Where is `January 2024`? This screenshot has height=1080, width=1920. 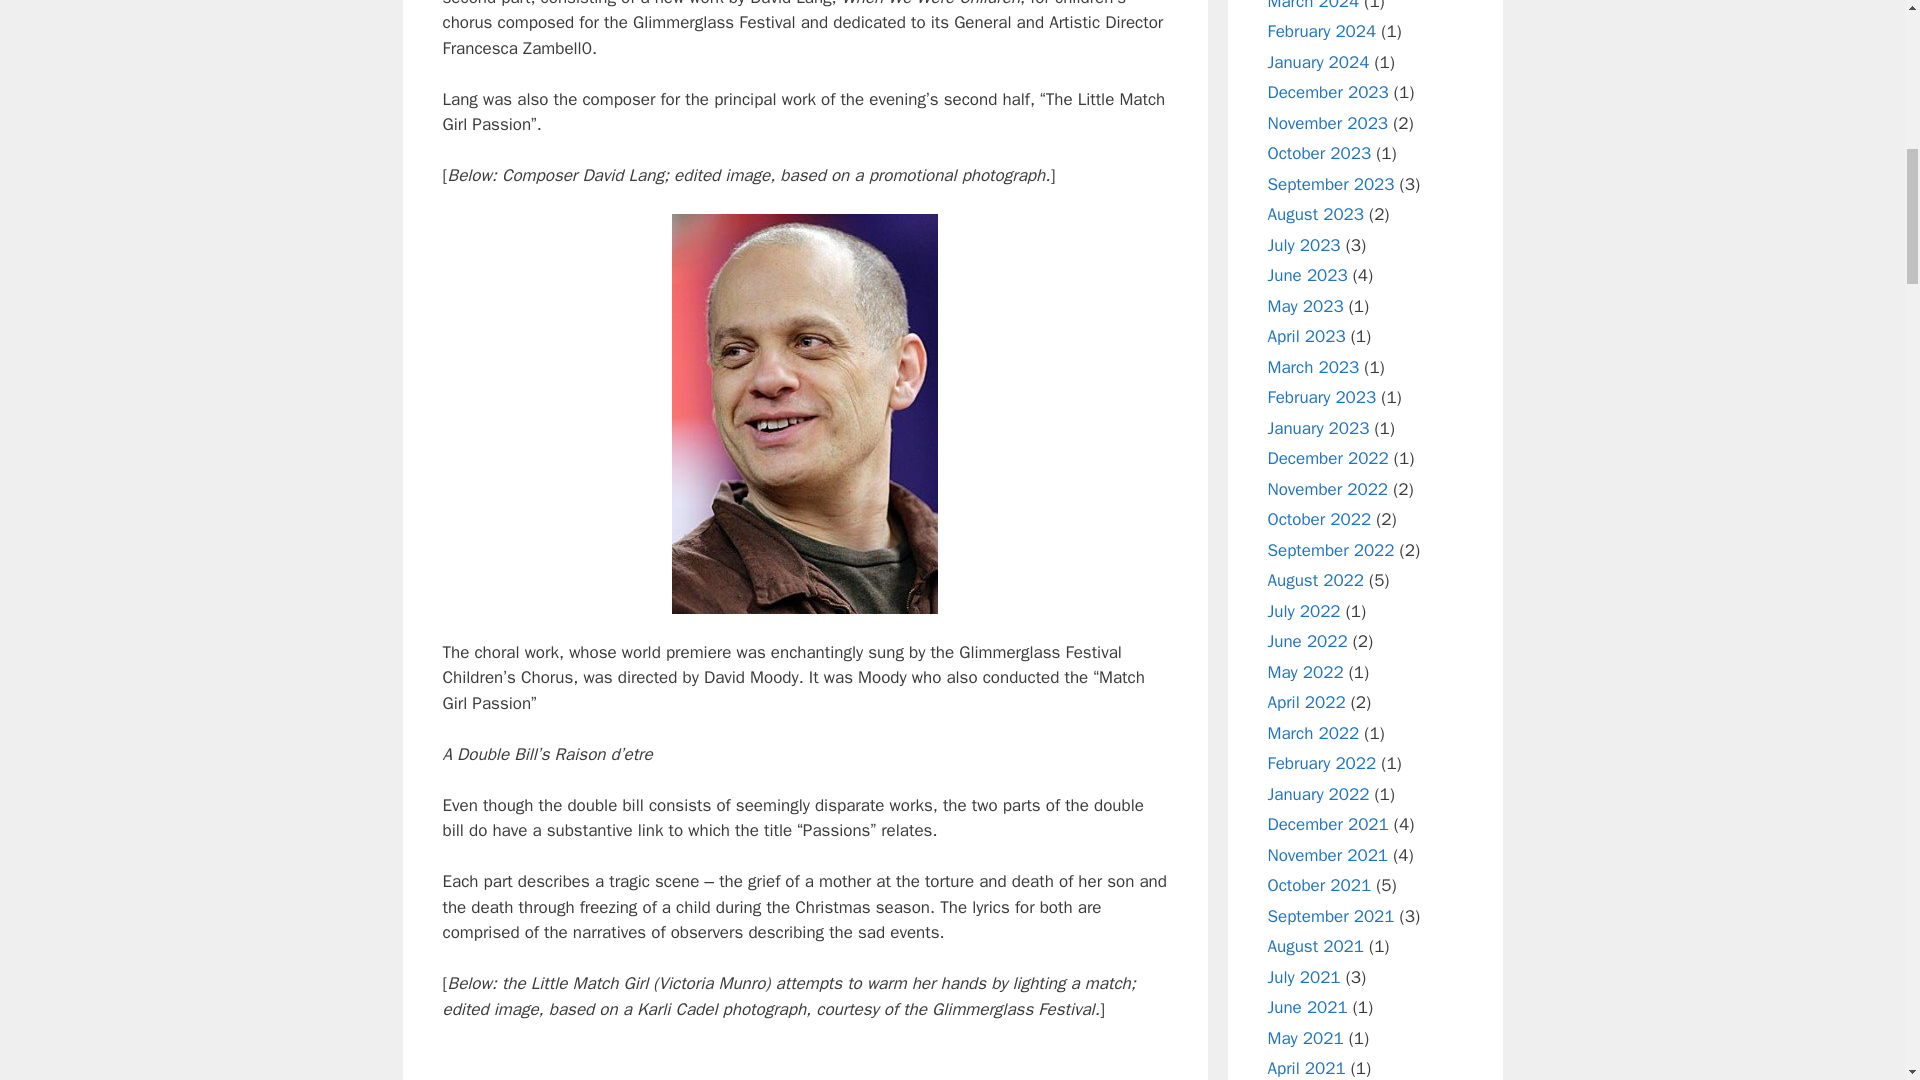
January 2024 is located at coordinates (1318, 62).